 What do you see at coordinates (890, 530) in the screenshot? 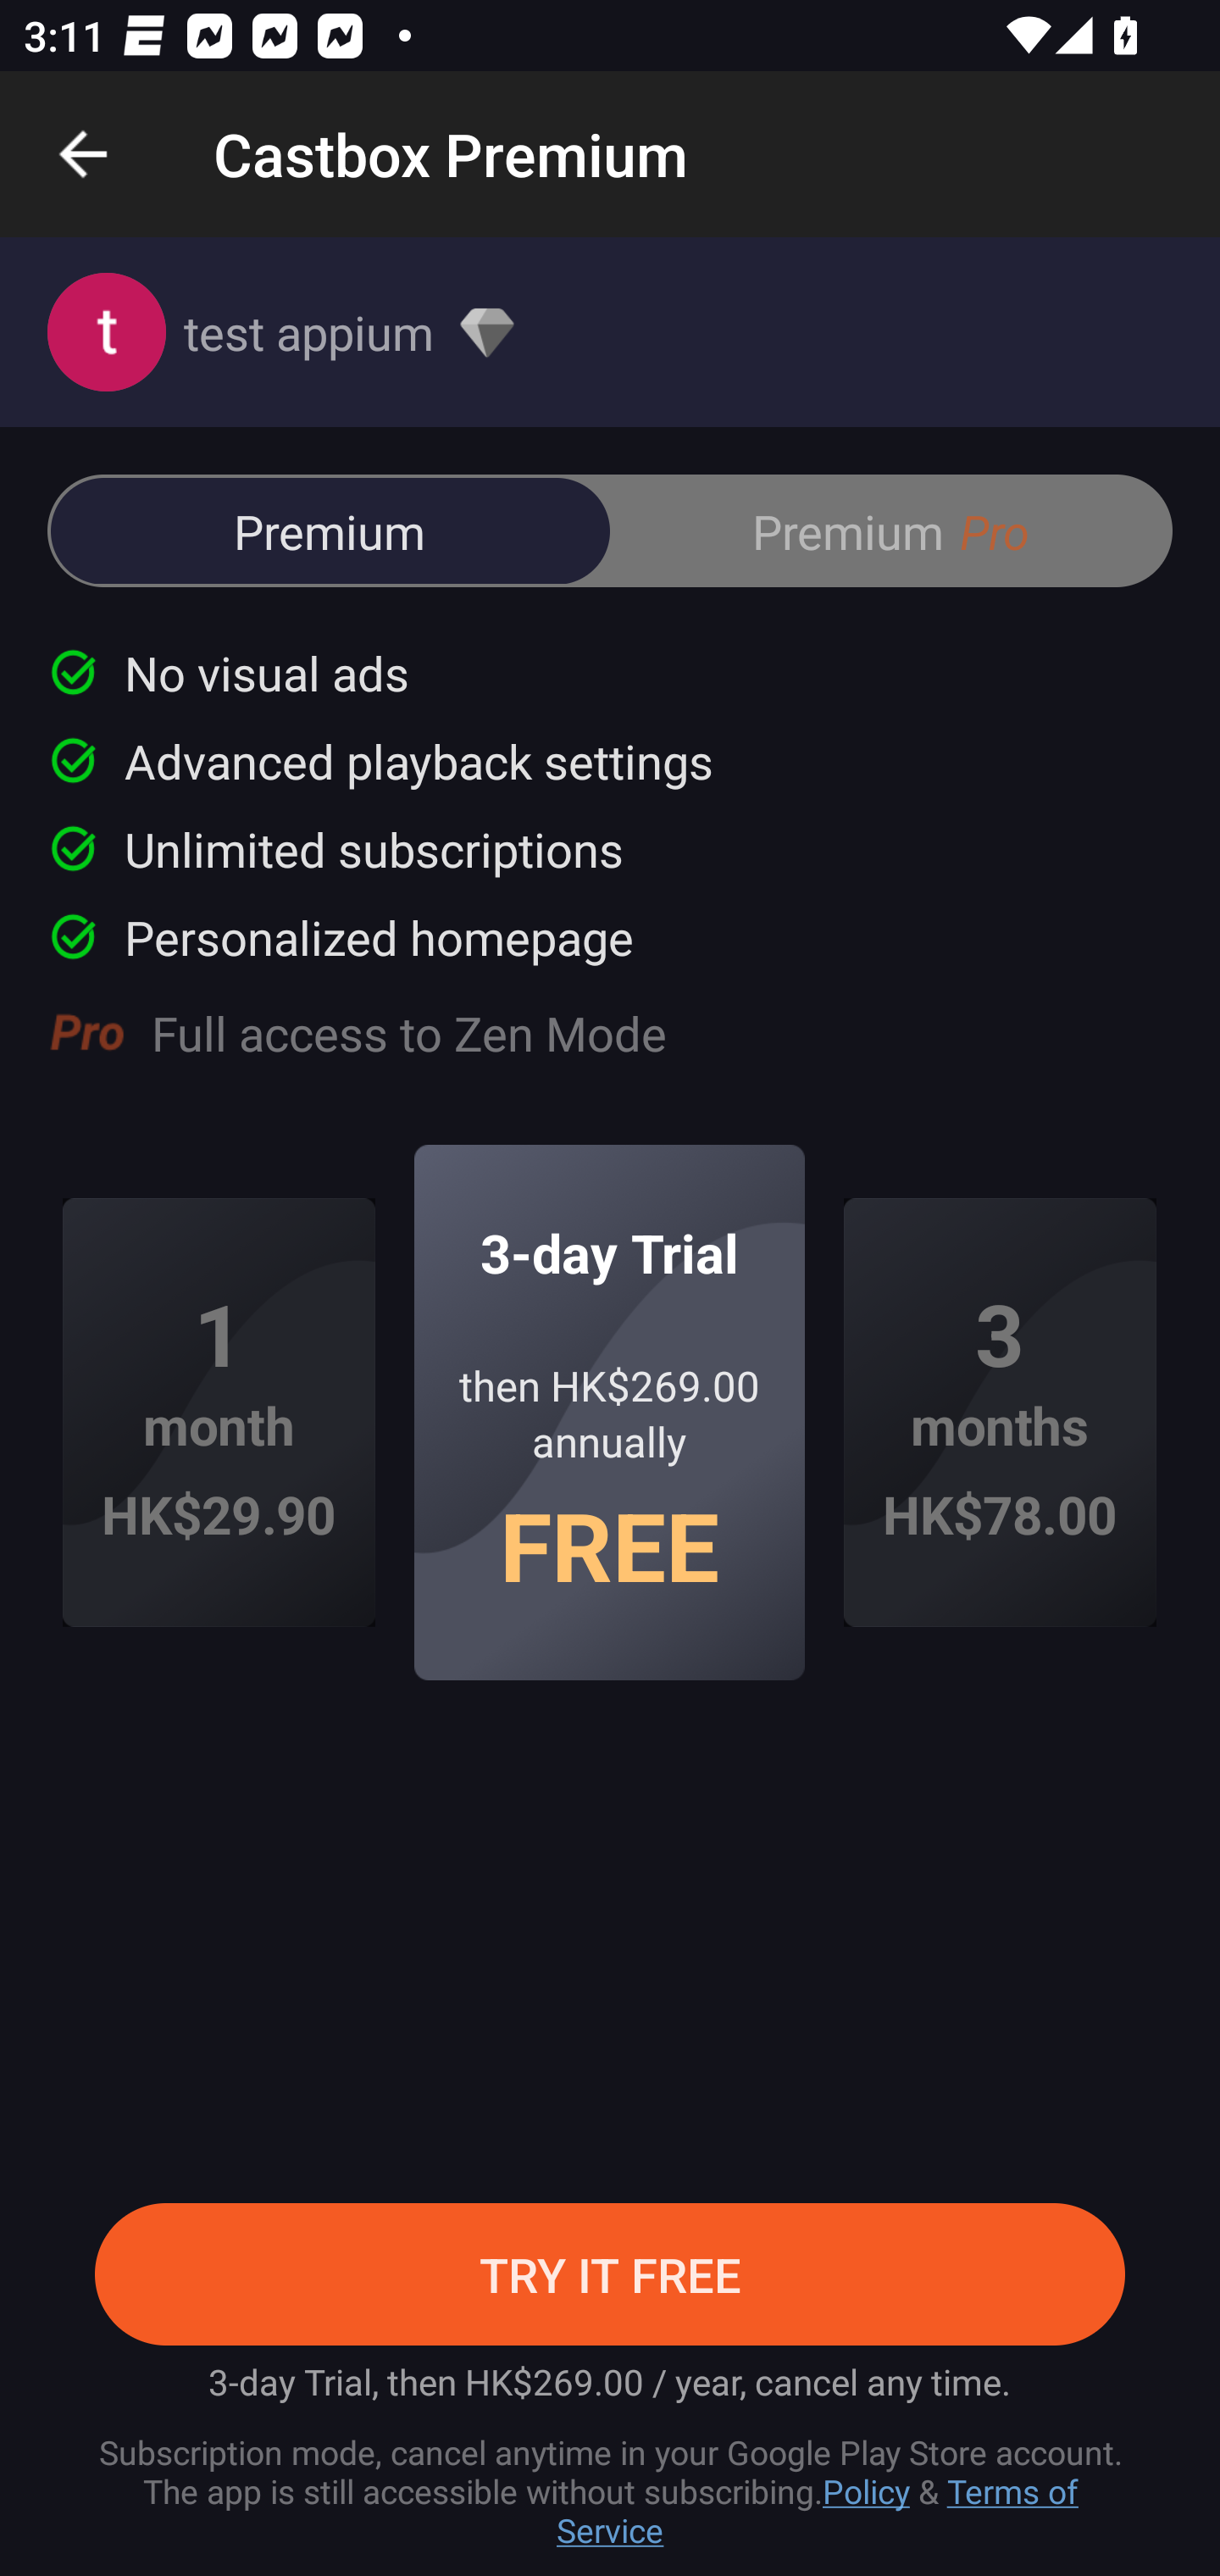
I see `Premium Pro` at bounding box center [890, 530].